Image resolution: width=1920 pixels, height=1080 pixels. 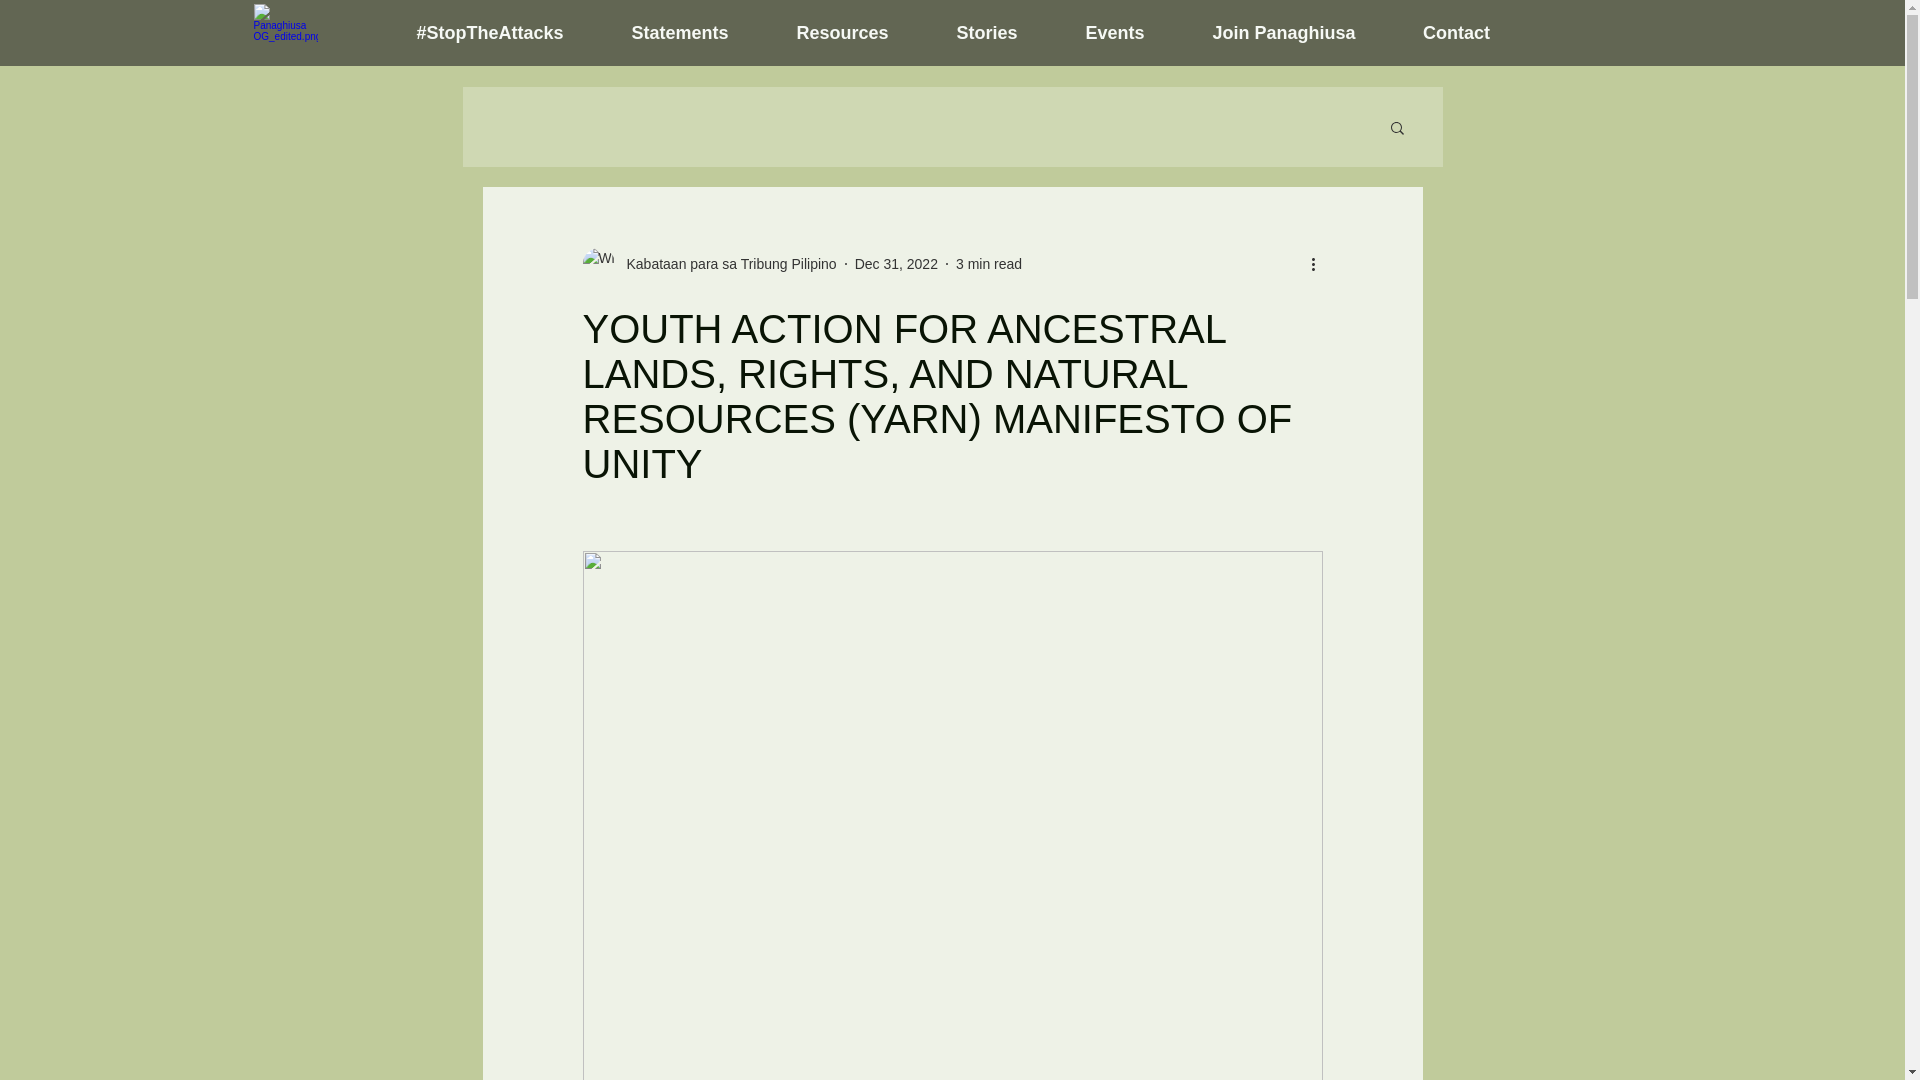 What do you see at coordinates (1115, 32) in the screenshot?
I see `Events` at bounding box center [1115, 32].